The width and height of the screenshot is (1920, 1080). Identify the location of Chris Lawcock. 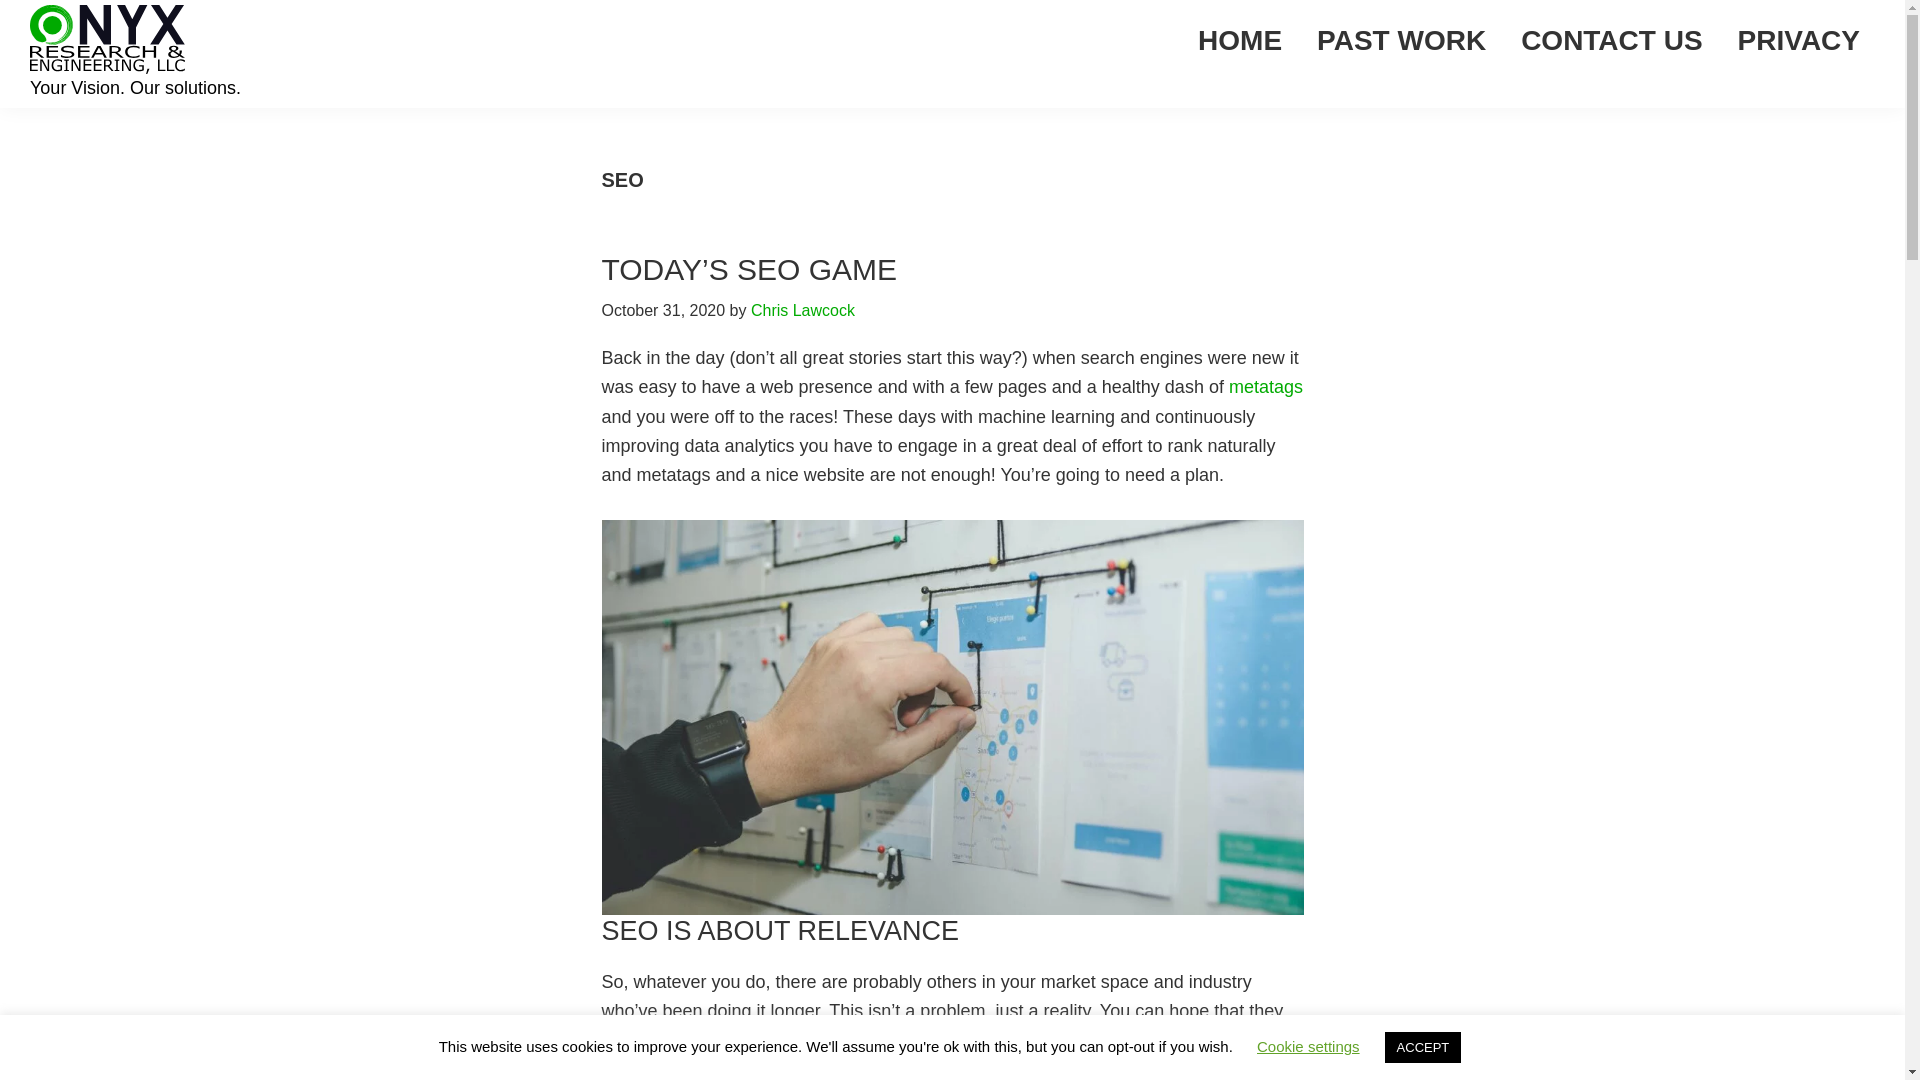
(802, 310).